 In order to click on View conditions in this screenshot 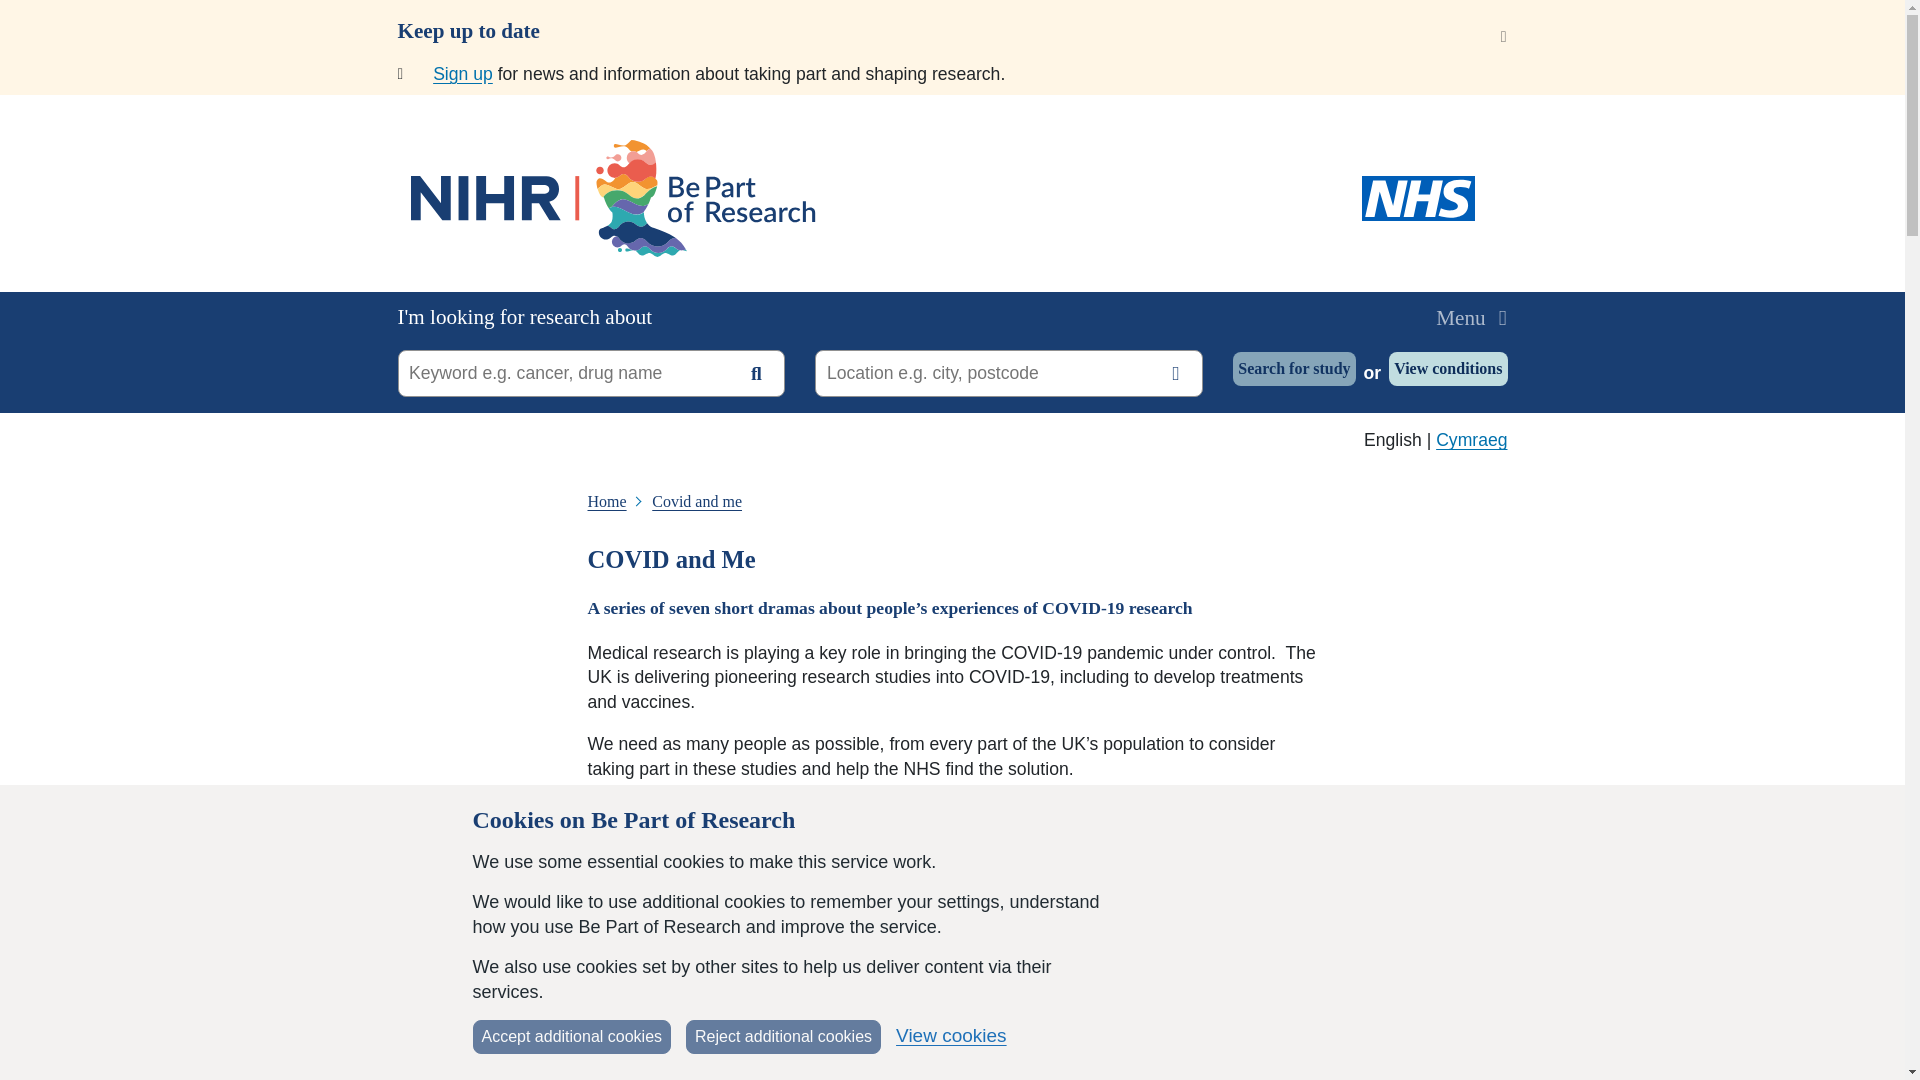, I will do `click(1448, 368)`.